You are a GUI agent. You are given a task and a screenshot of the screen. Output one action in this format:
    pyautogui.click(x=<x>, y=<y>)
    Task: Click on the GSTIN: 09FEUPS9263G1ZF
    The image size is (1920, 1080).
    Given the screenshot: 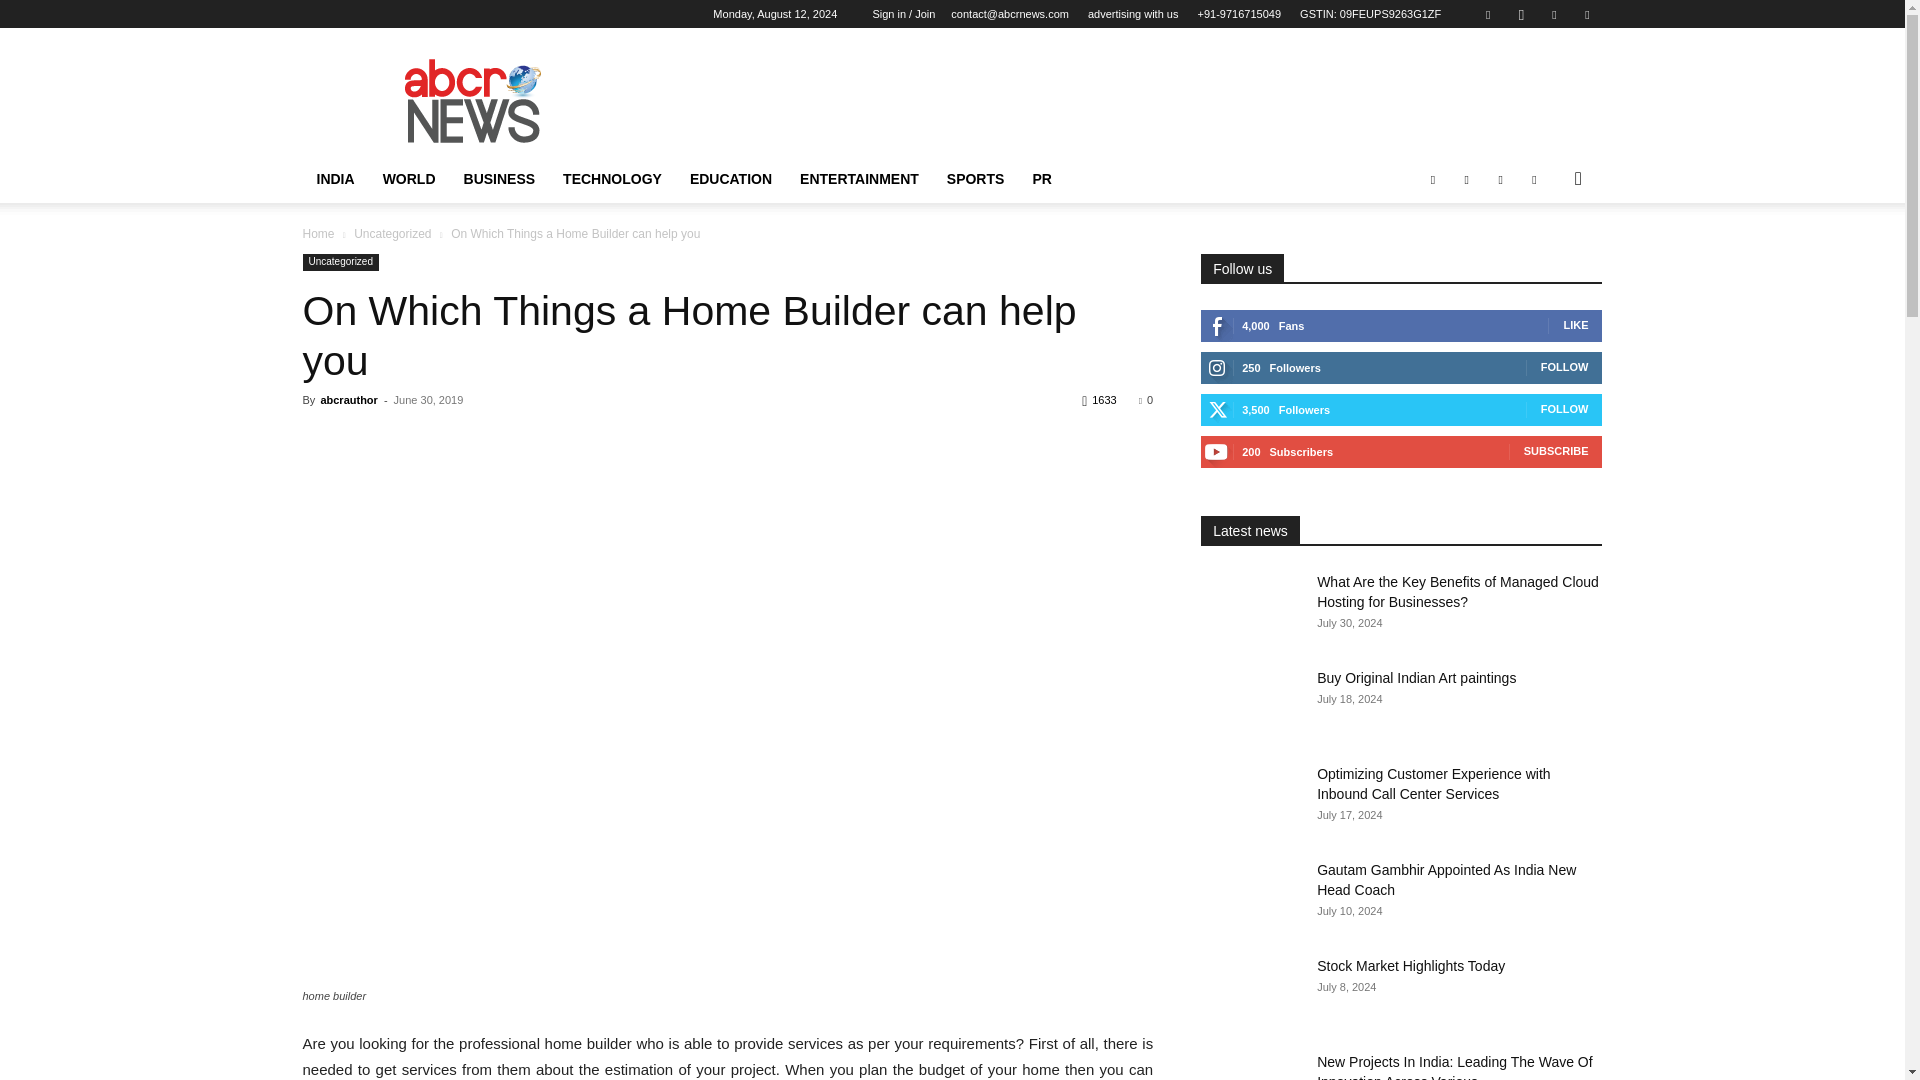 What is the action you would take?
    pyautogui.click(x=1370, y=14)
    